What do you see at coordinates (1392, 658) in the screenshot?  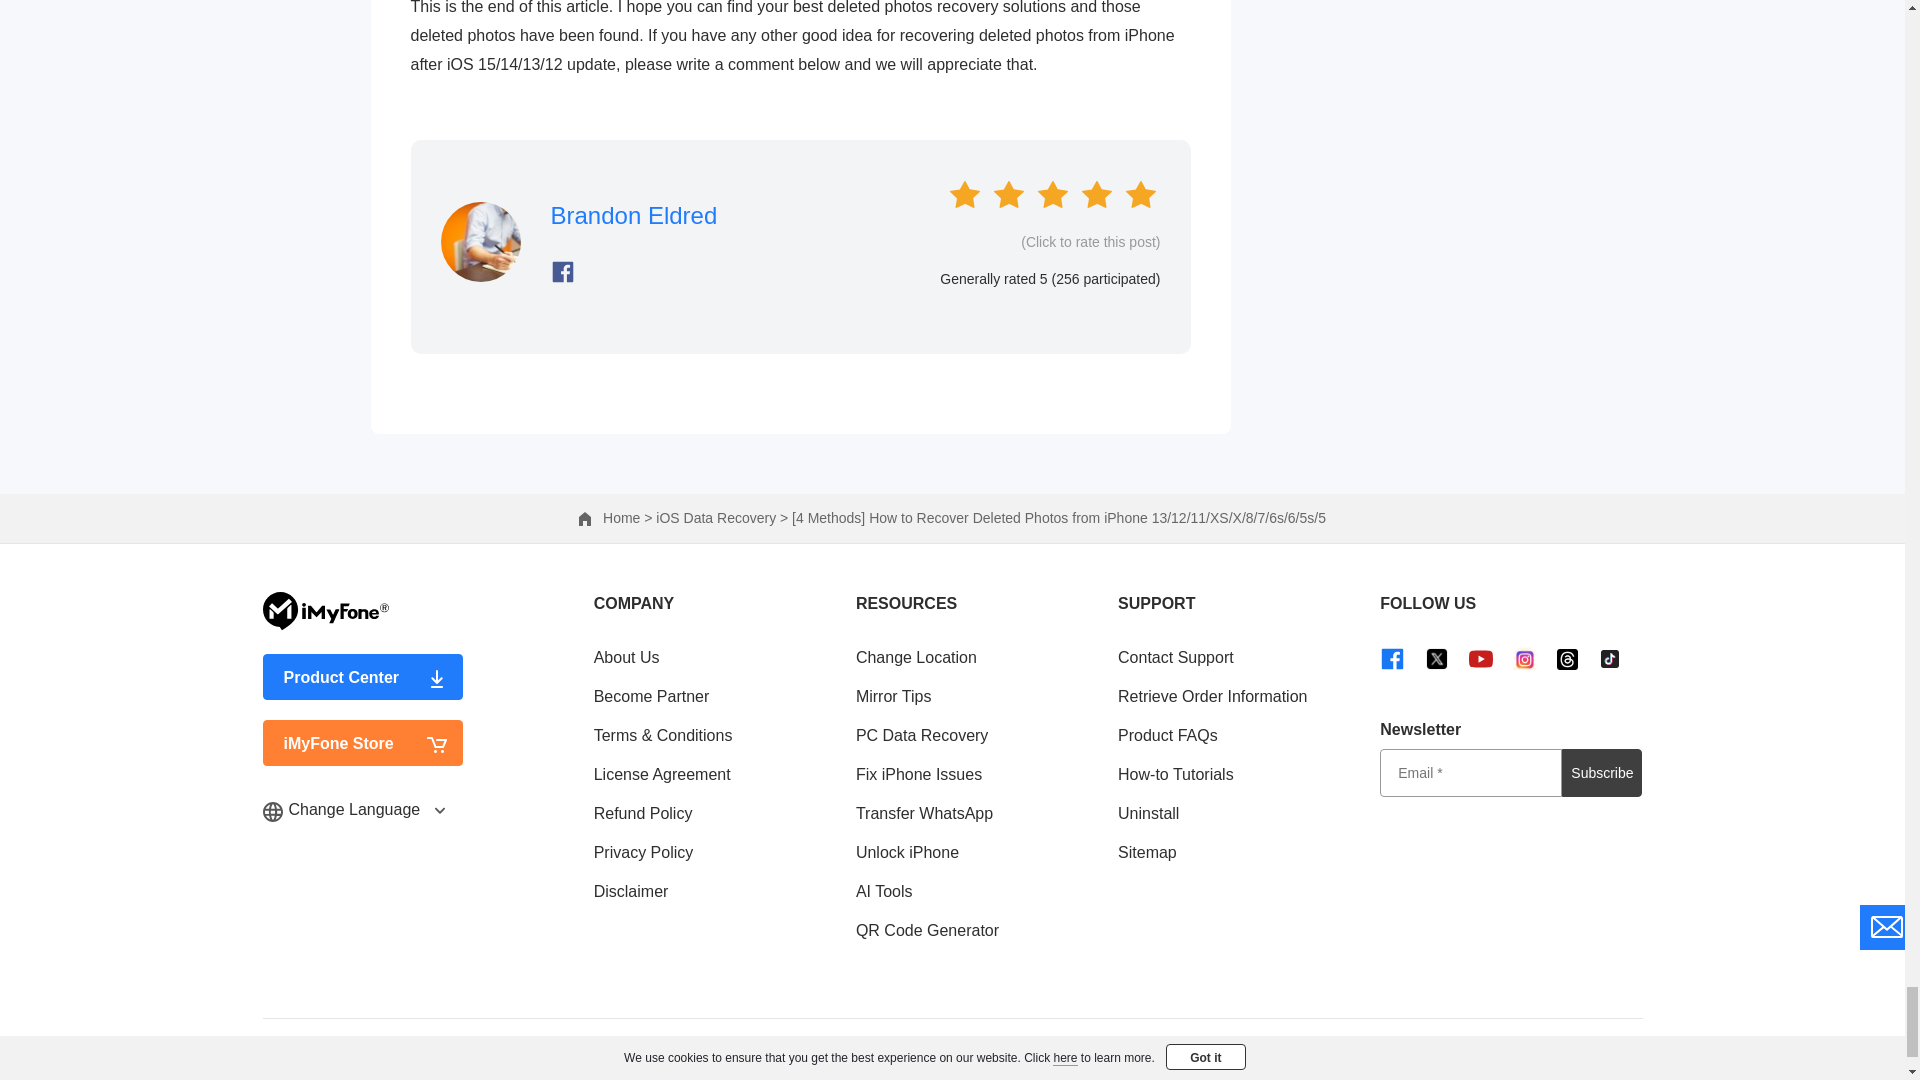 I see `facebook` at bounding box center [1392, 658].